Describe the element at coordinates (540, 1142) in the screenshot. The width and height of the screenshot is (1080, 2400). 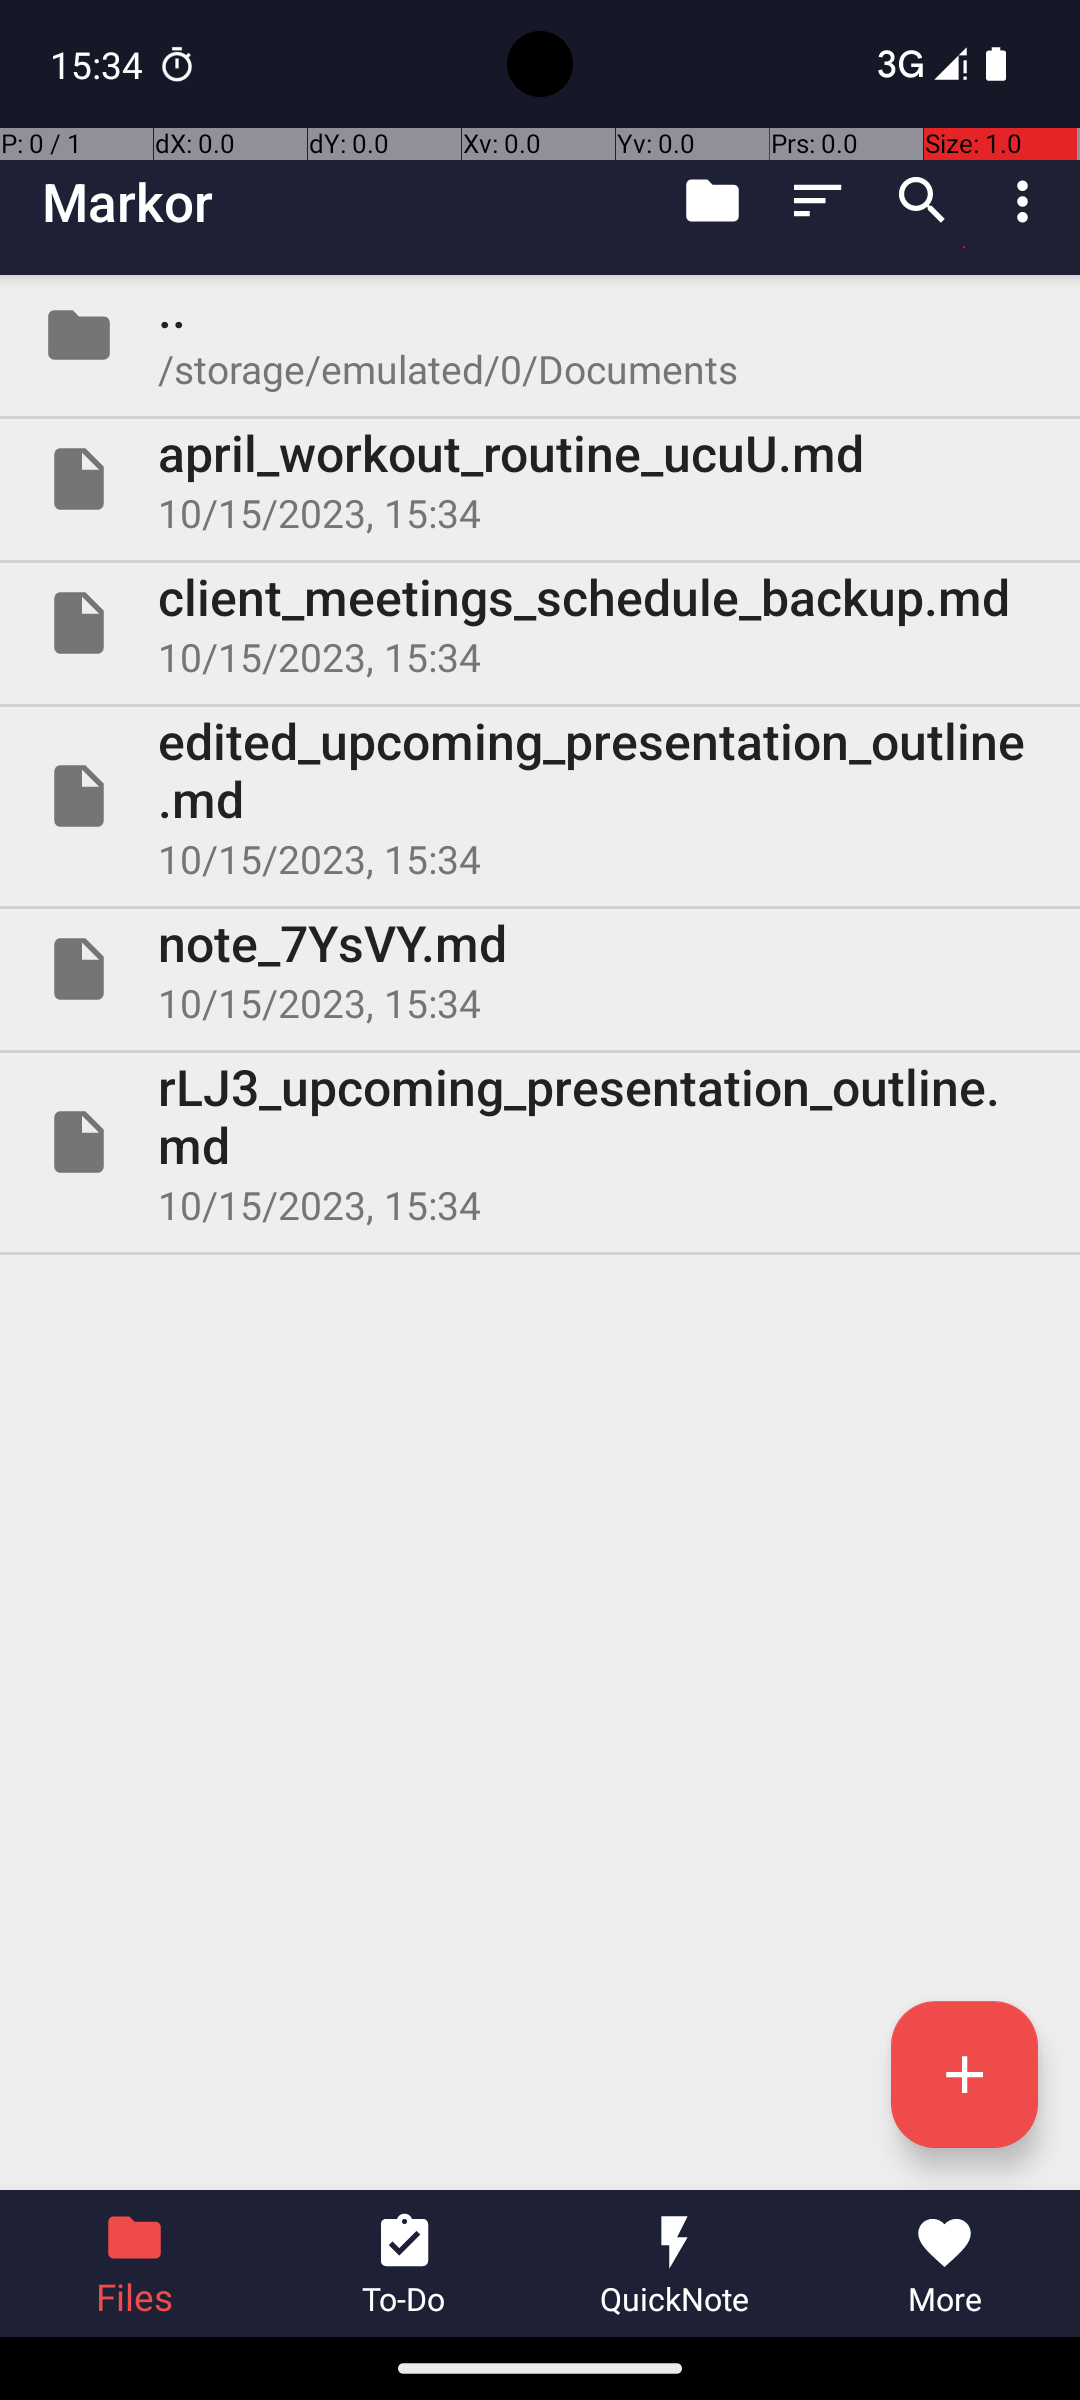
I see `File rLJ3_upcoming_presentation_outline.md ` at that location.